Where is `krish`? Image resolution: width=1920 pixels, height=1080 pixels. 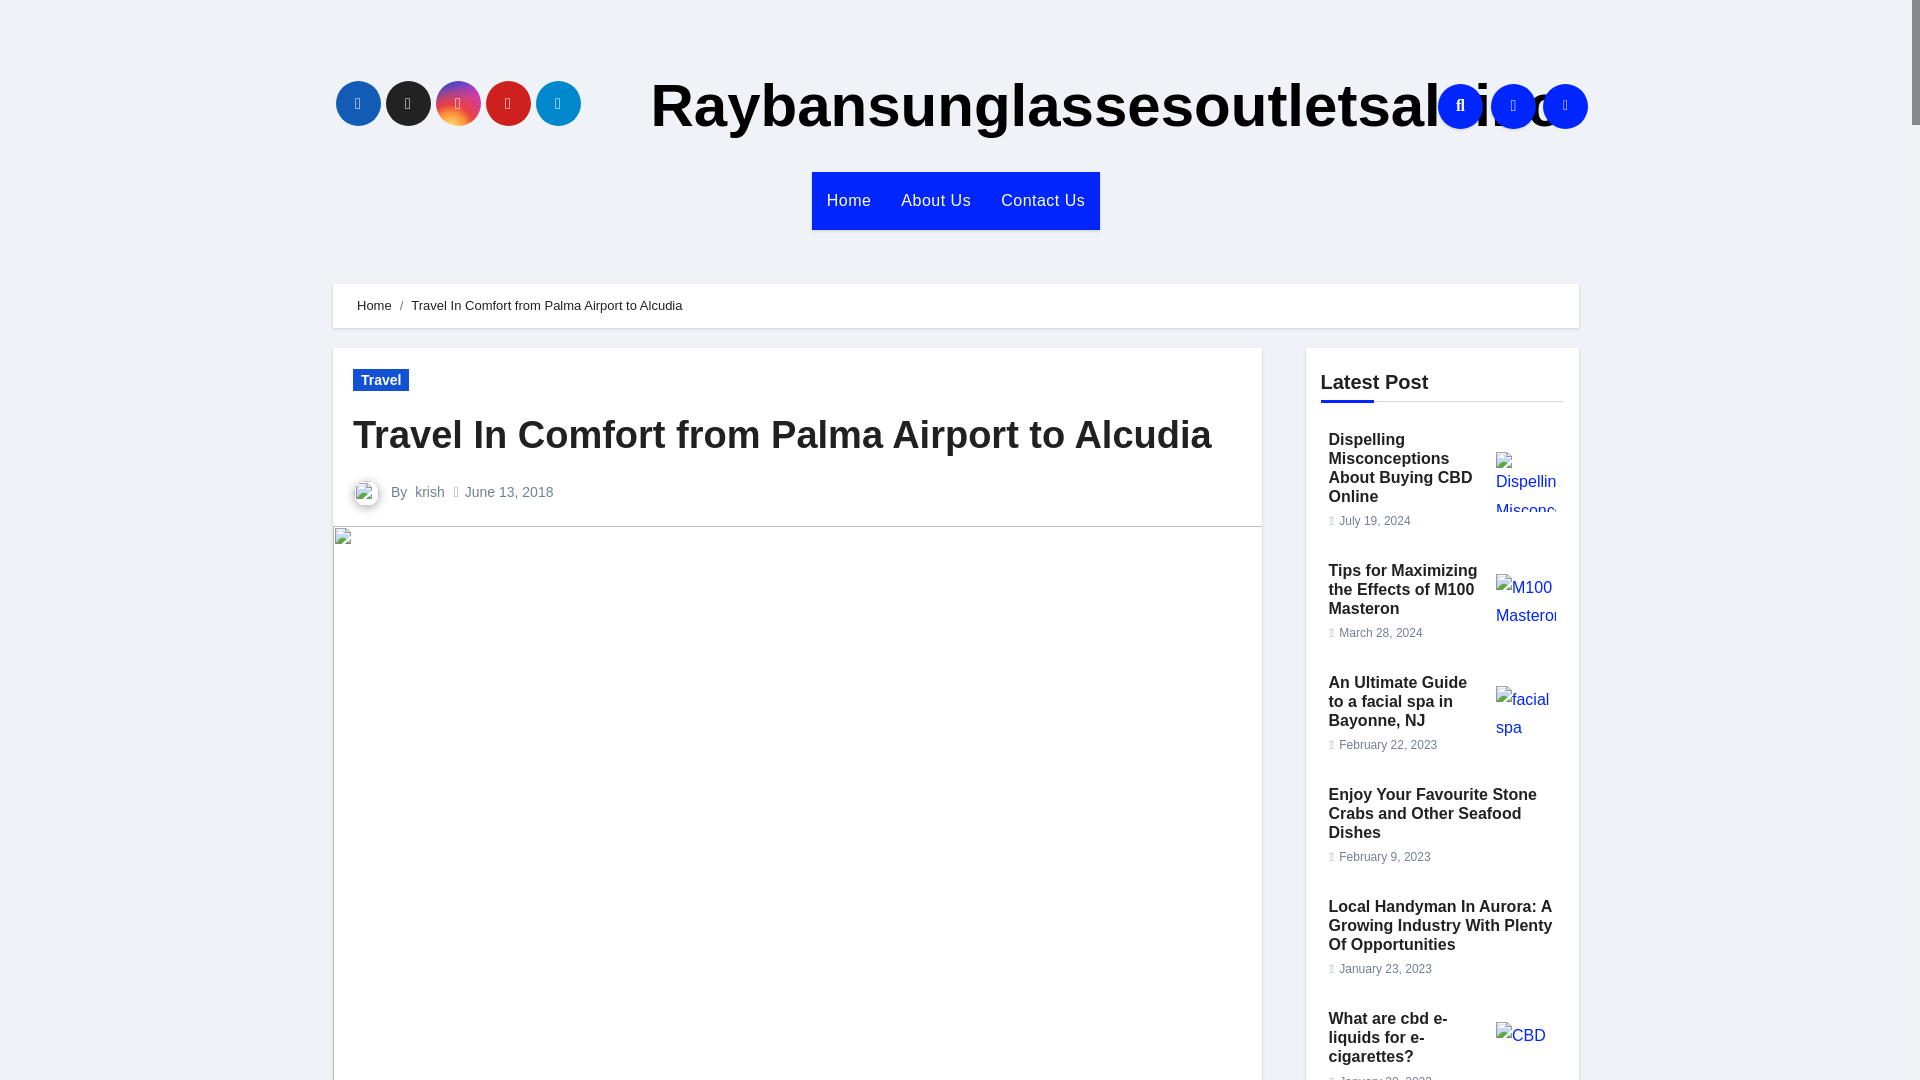 krish is located at coordinates (430, 492).